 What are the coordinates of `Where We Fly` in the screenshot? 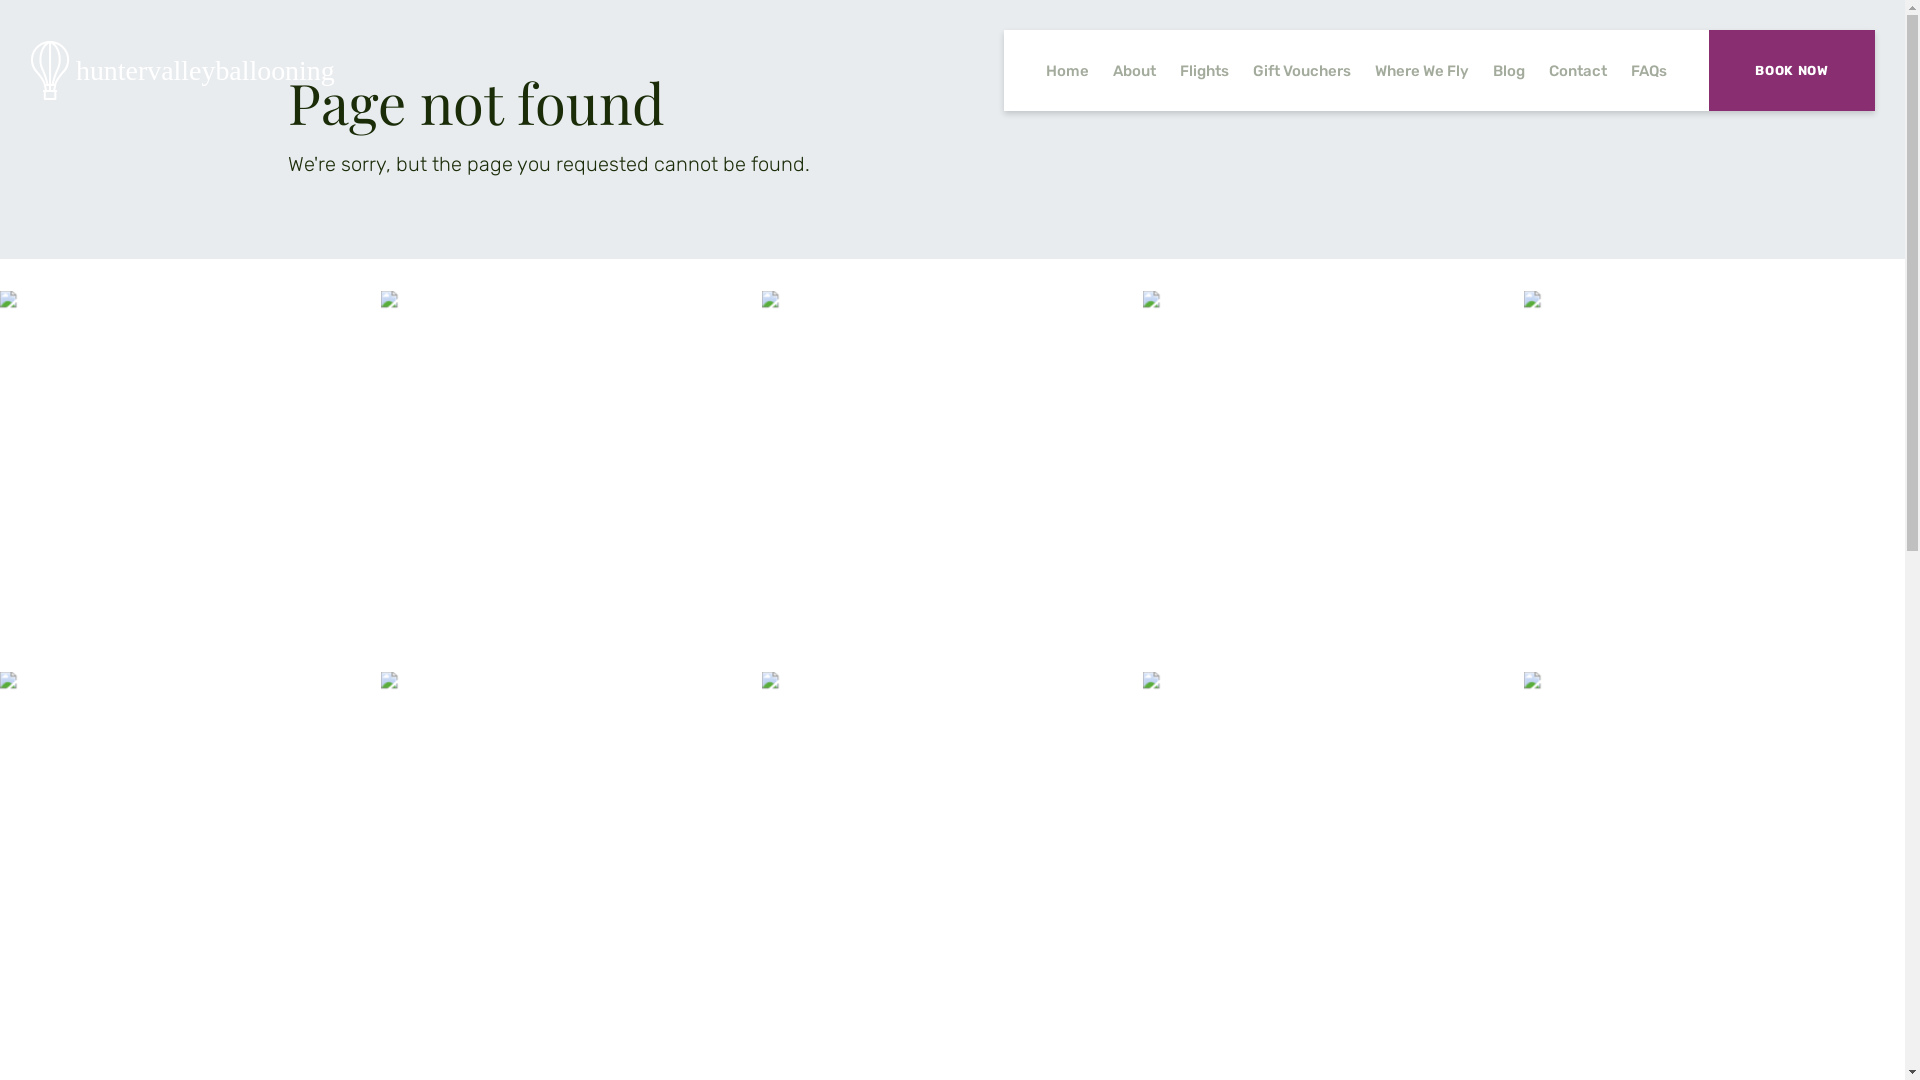 It's located at (1422, 71).